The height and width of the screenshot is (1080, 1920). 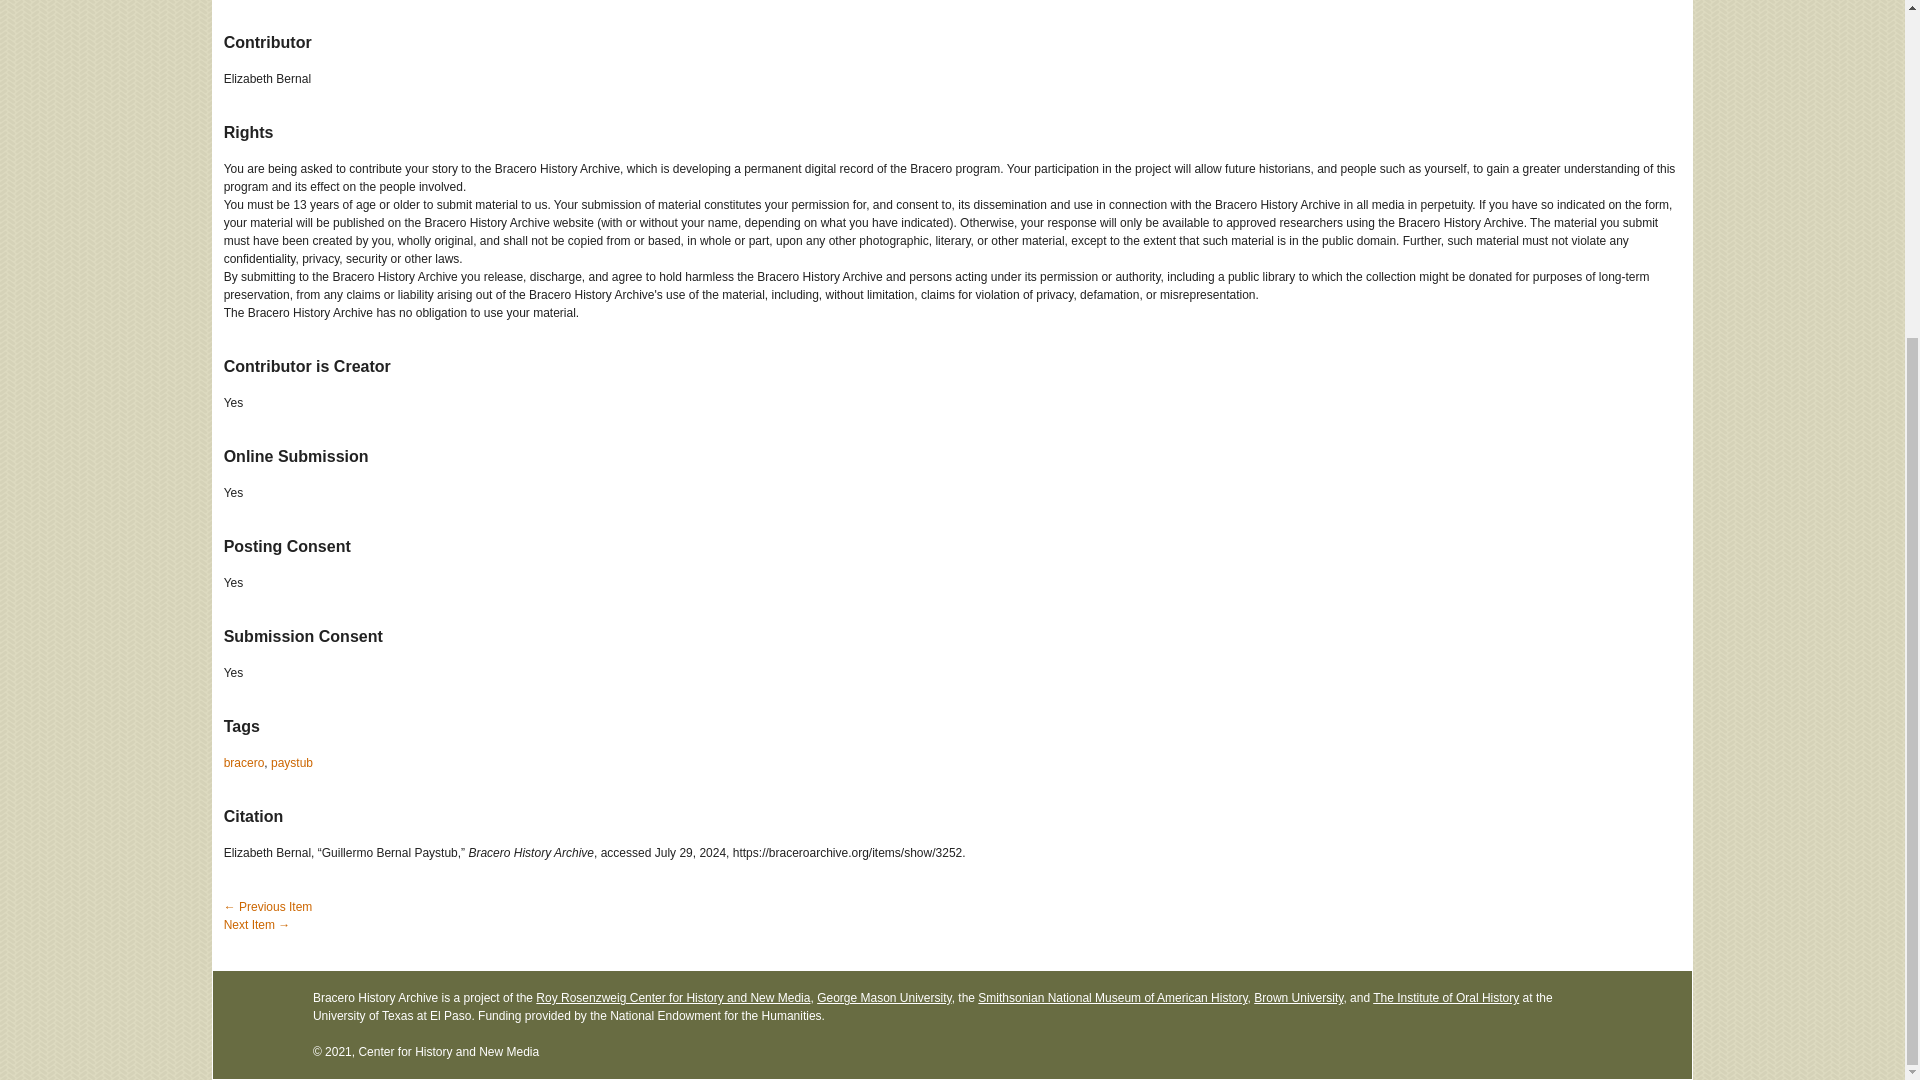 I want to click on paystub, so click(x=291, y=763).